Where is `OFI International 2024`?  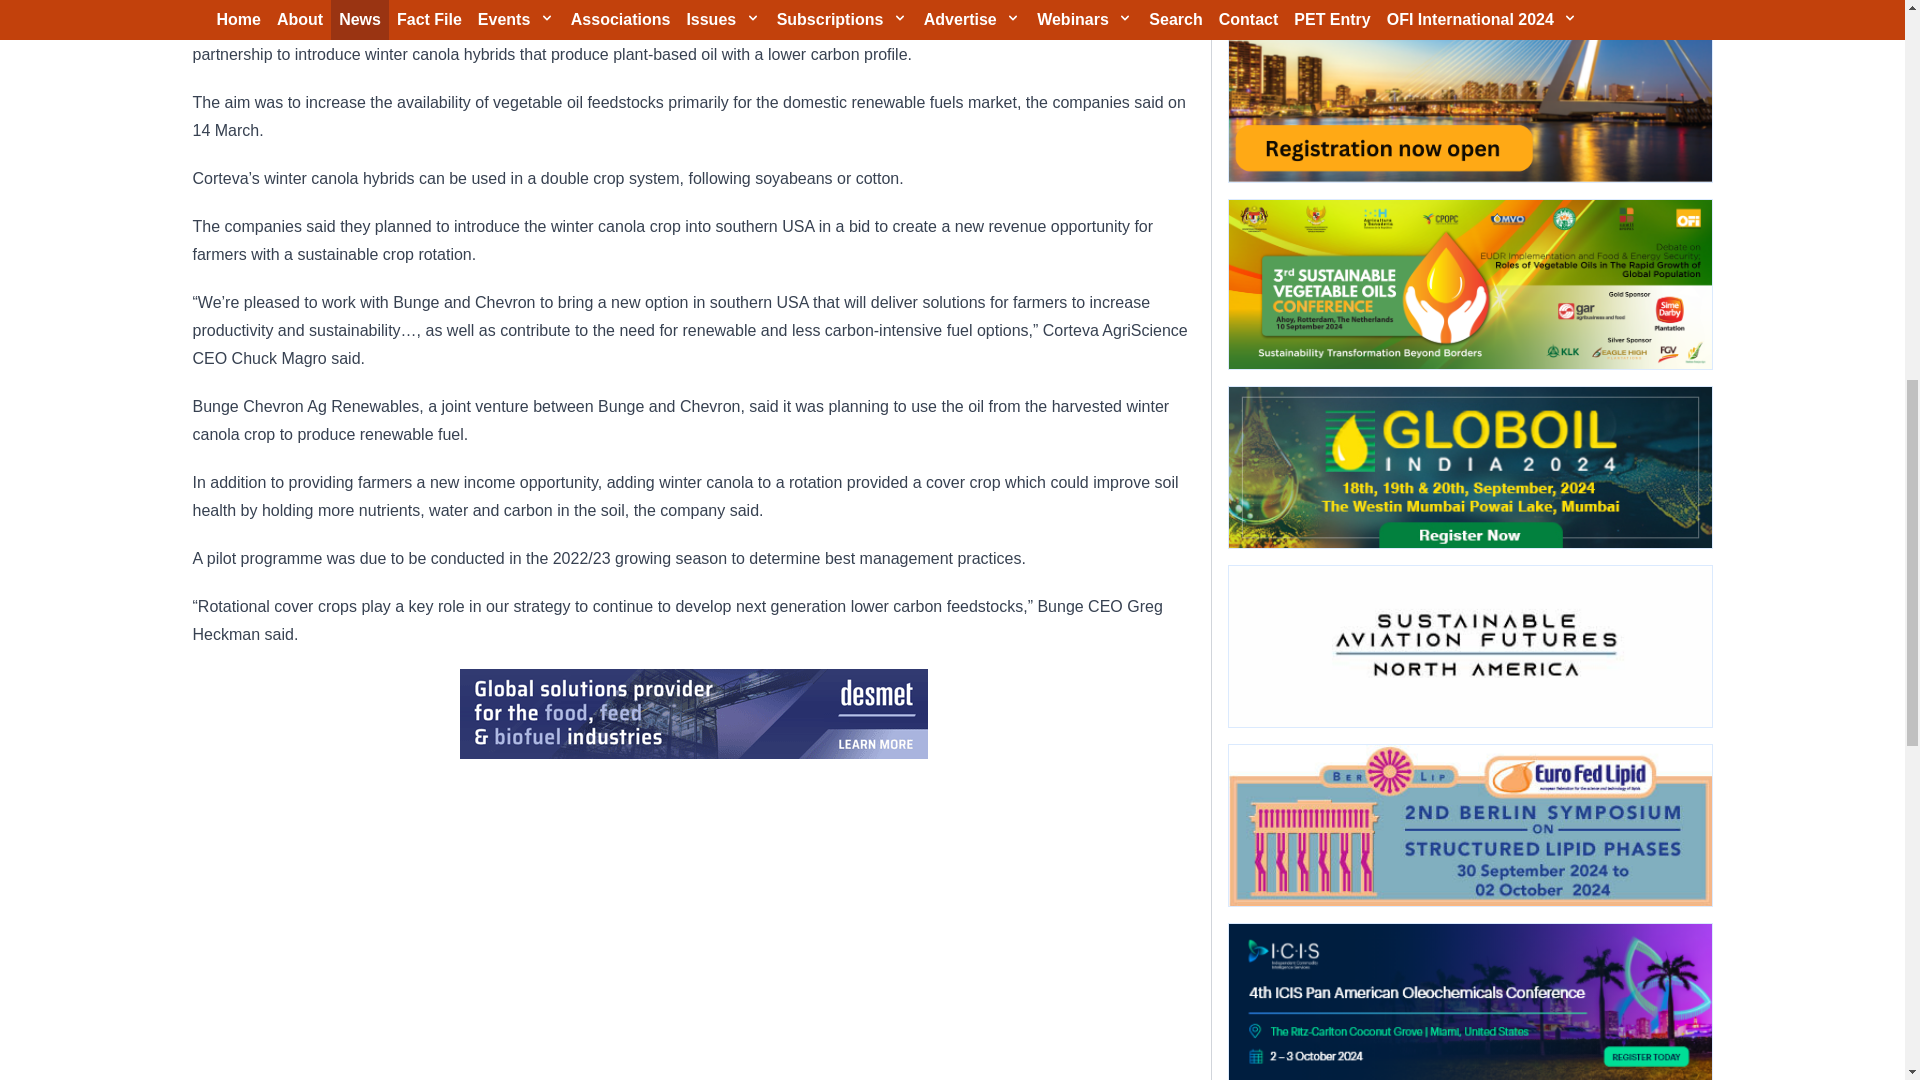 OFI International 2024 is located at coordinates (1469, 91).